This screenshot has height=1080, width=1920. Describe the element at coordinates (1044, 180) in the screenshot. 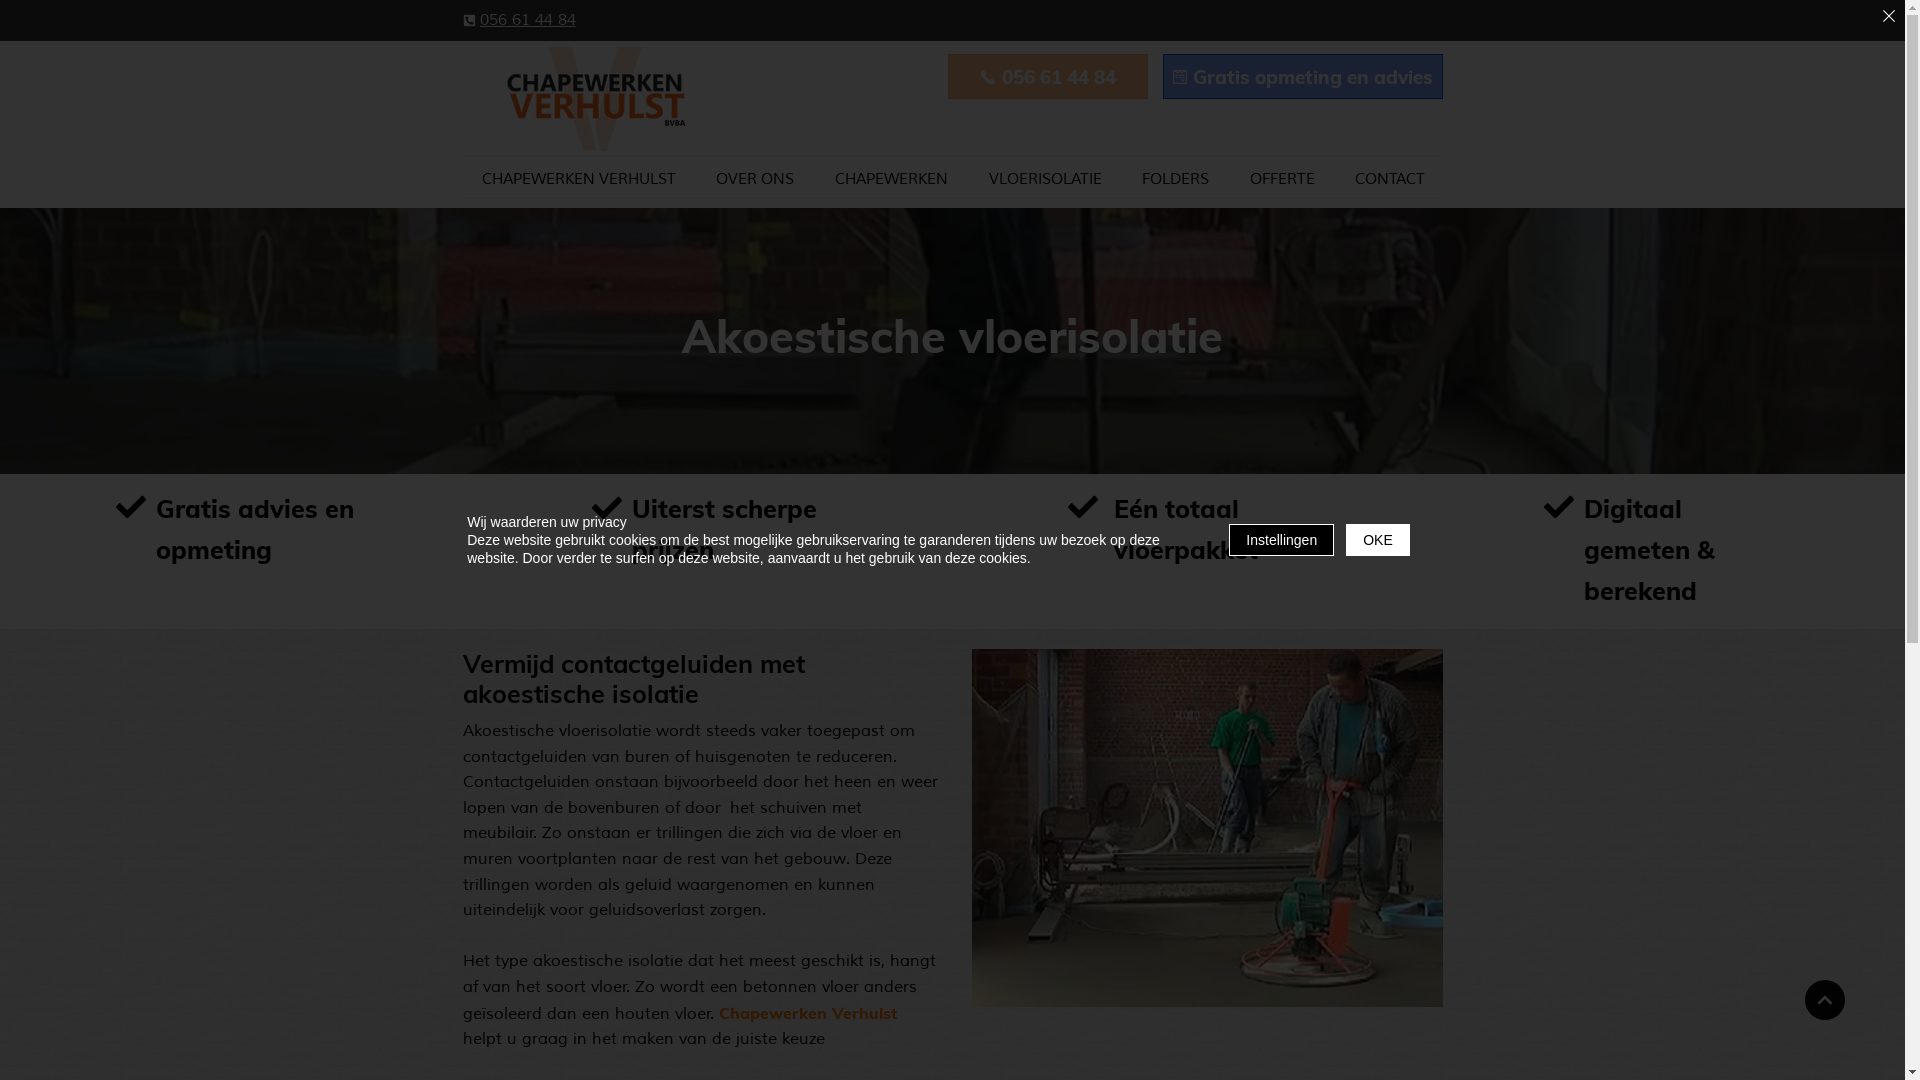

I see `VLOERISOLATIE` at that location.